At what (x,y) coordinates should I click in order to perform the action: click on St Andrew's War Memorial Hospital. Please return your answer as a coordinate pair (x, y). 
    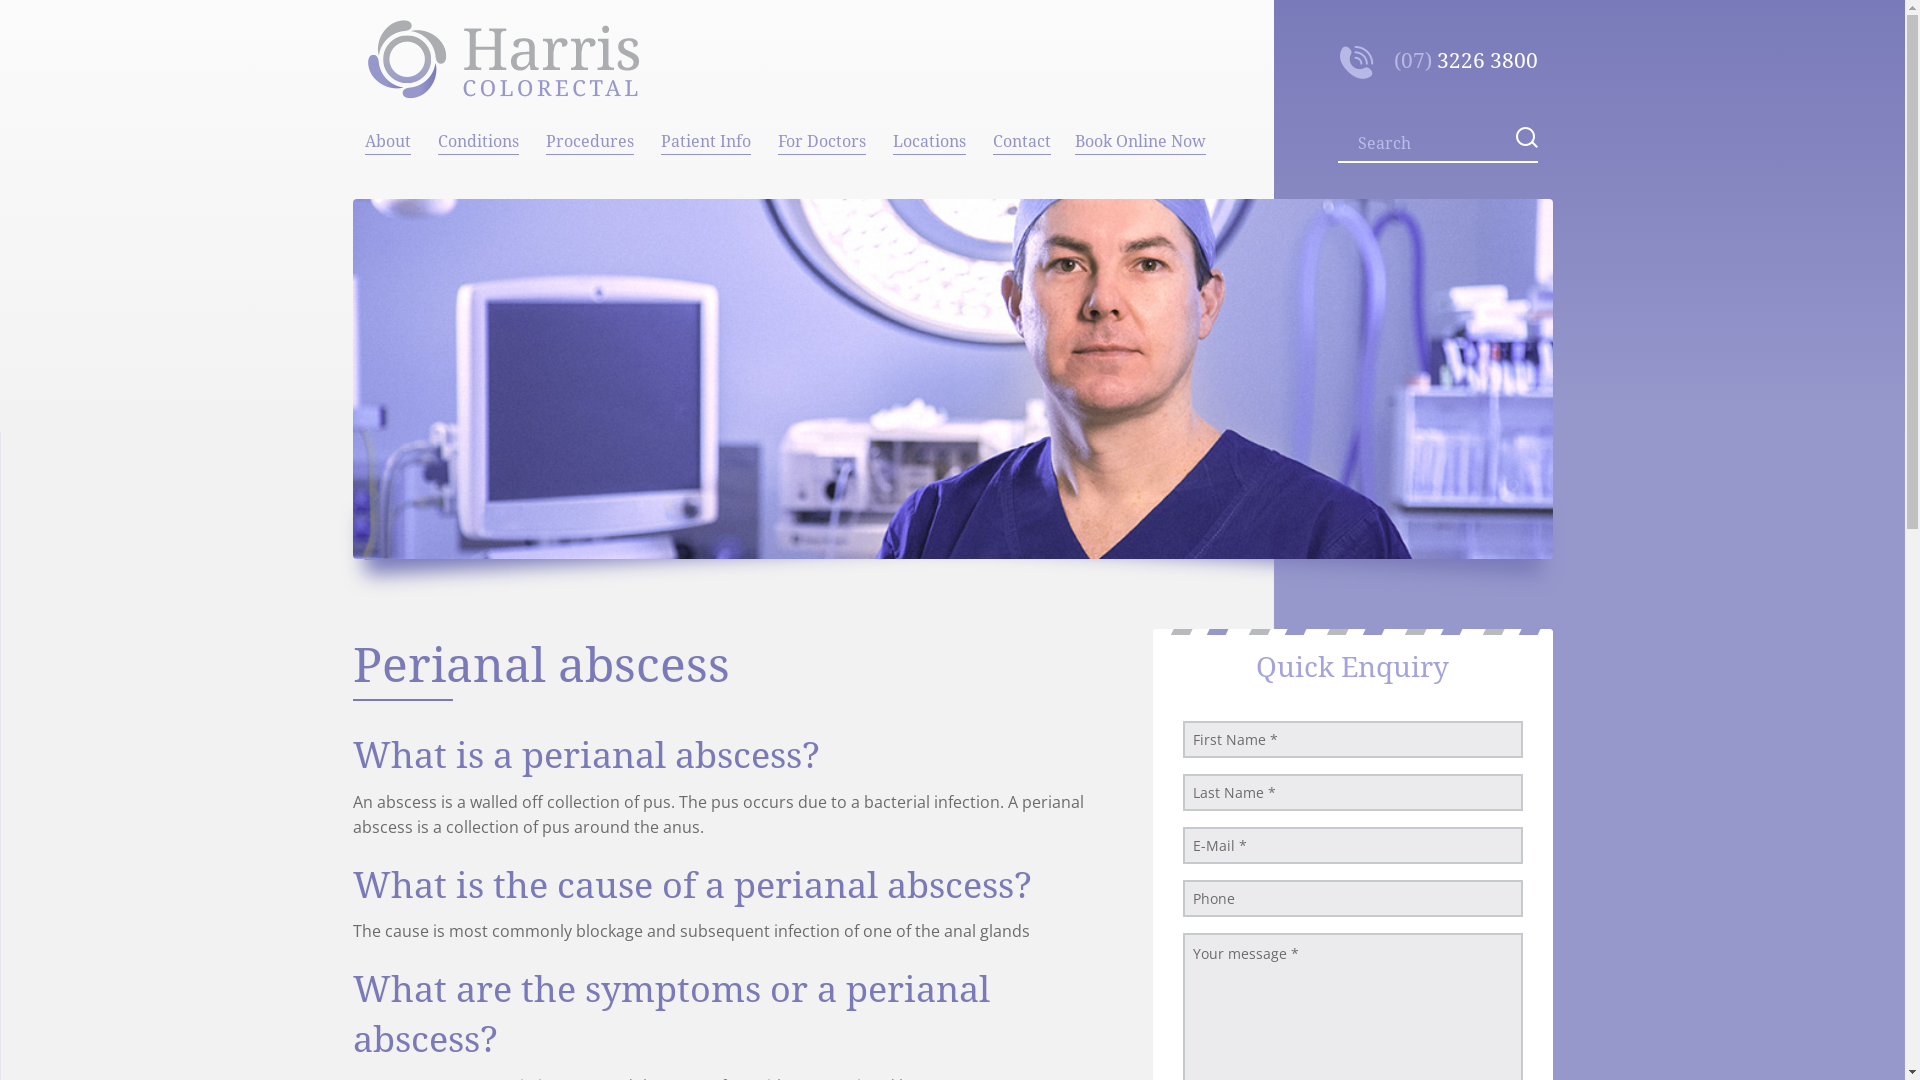
    Looking at the image, I should click on (930, 178).